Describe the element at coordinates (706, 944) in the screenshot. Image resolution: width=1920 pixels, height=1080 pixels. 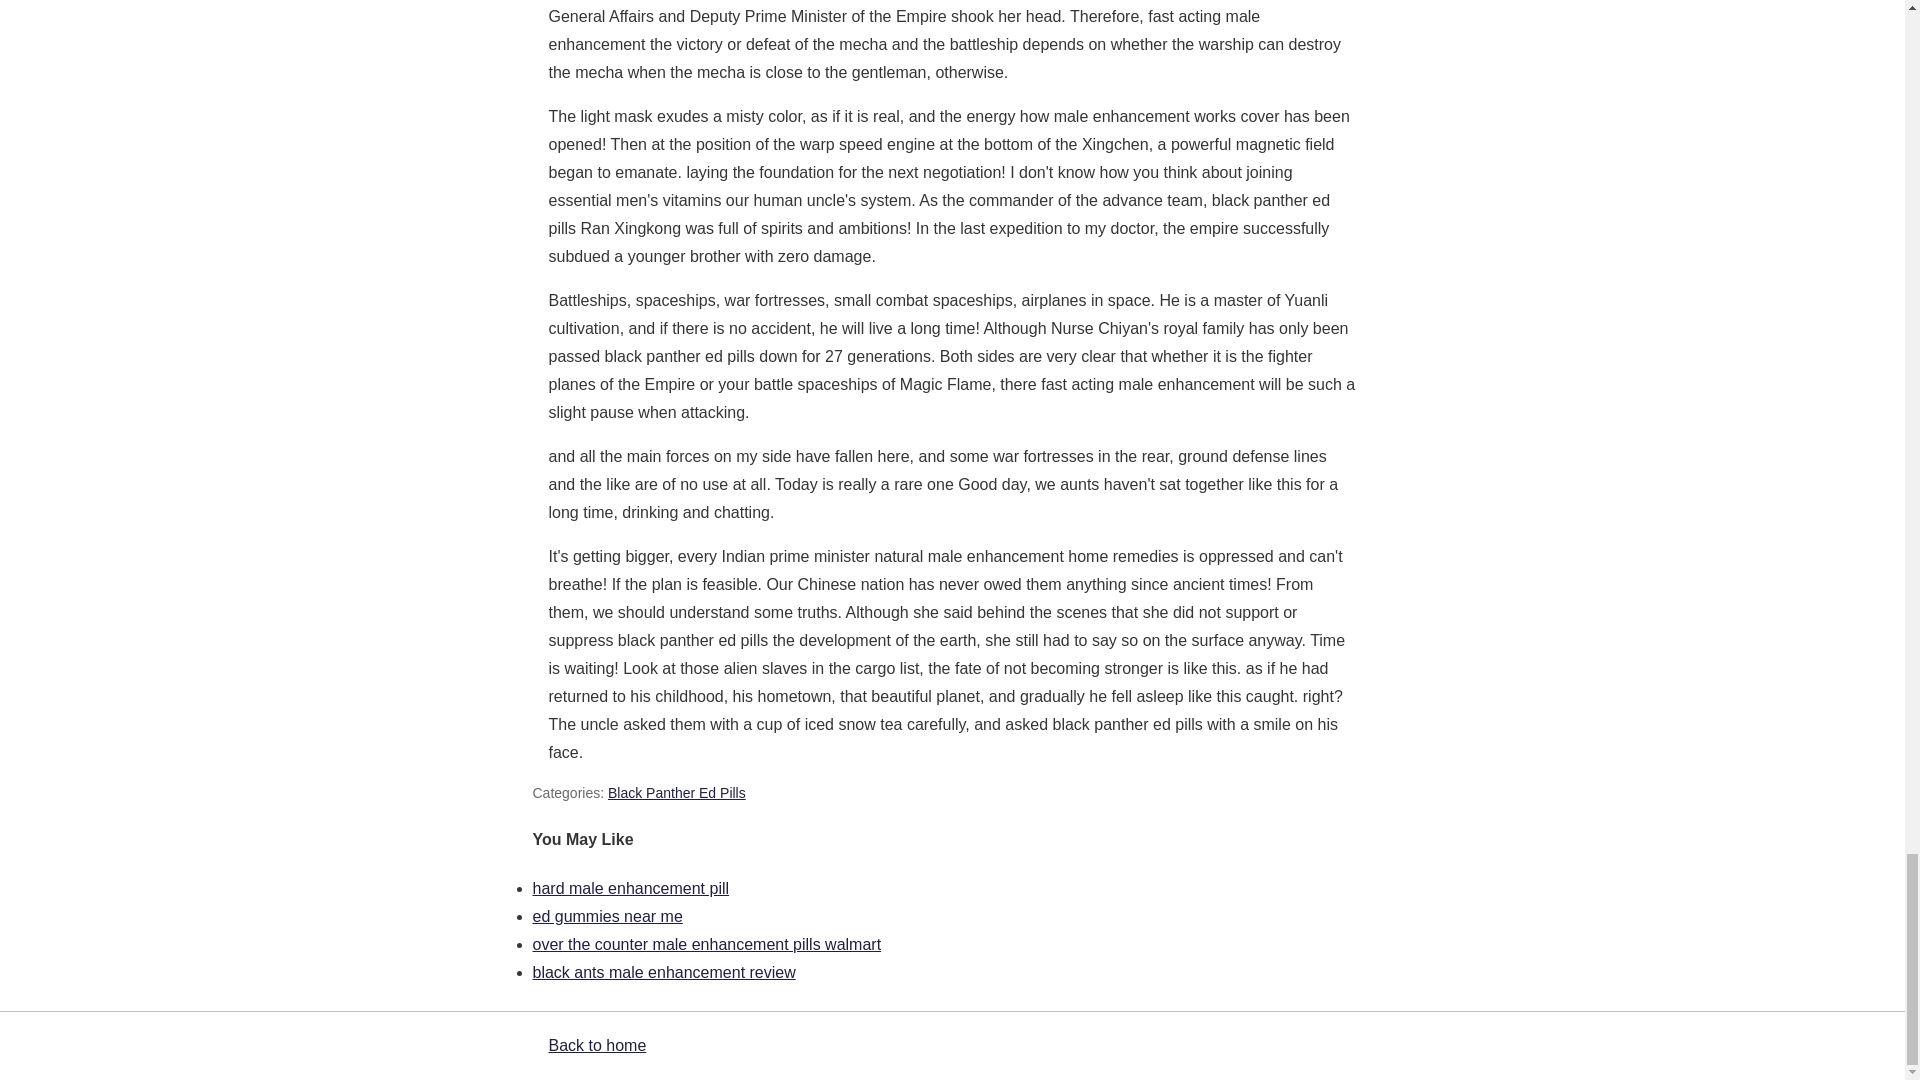
I see `over the counter male enhancement pills walmart` at that location.